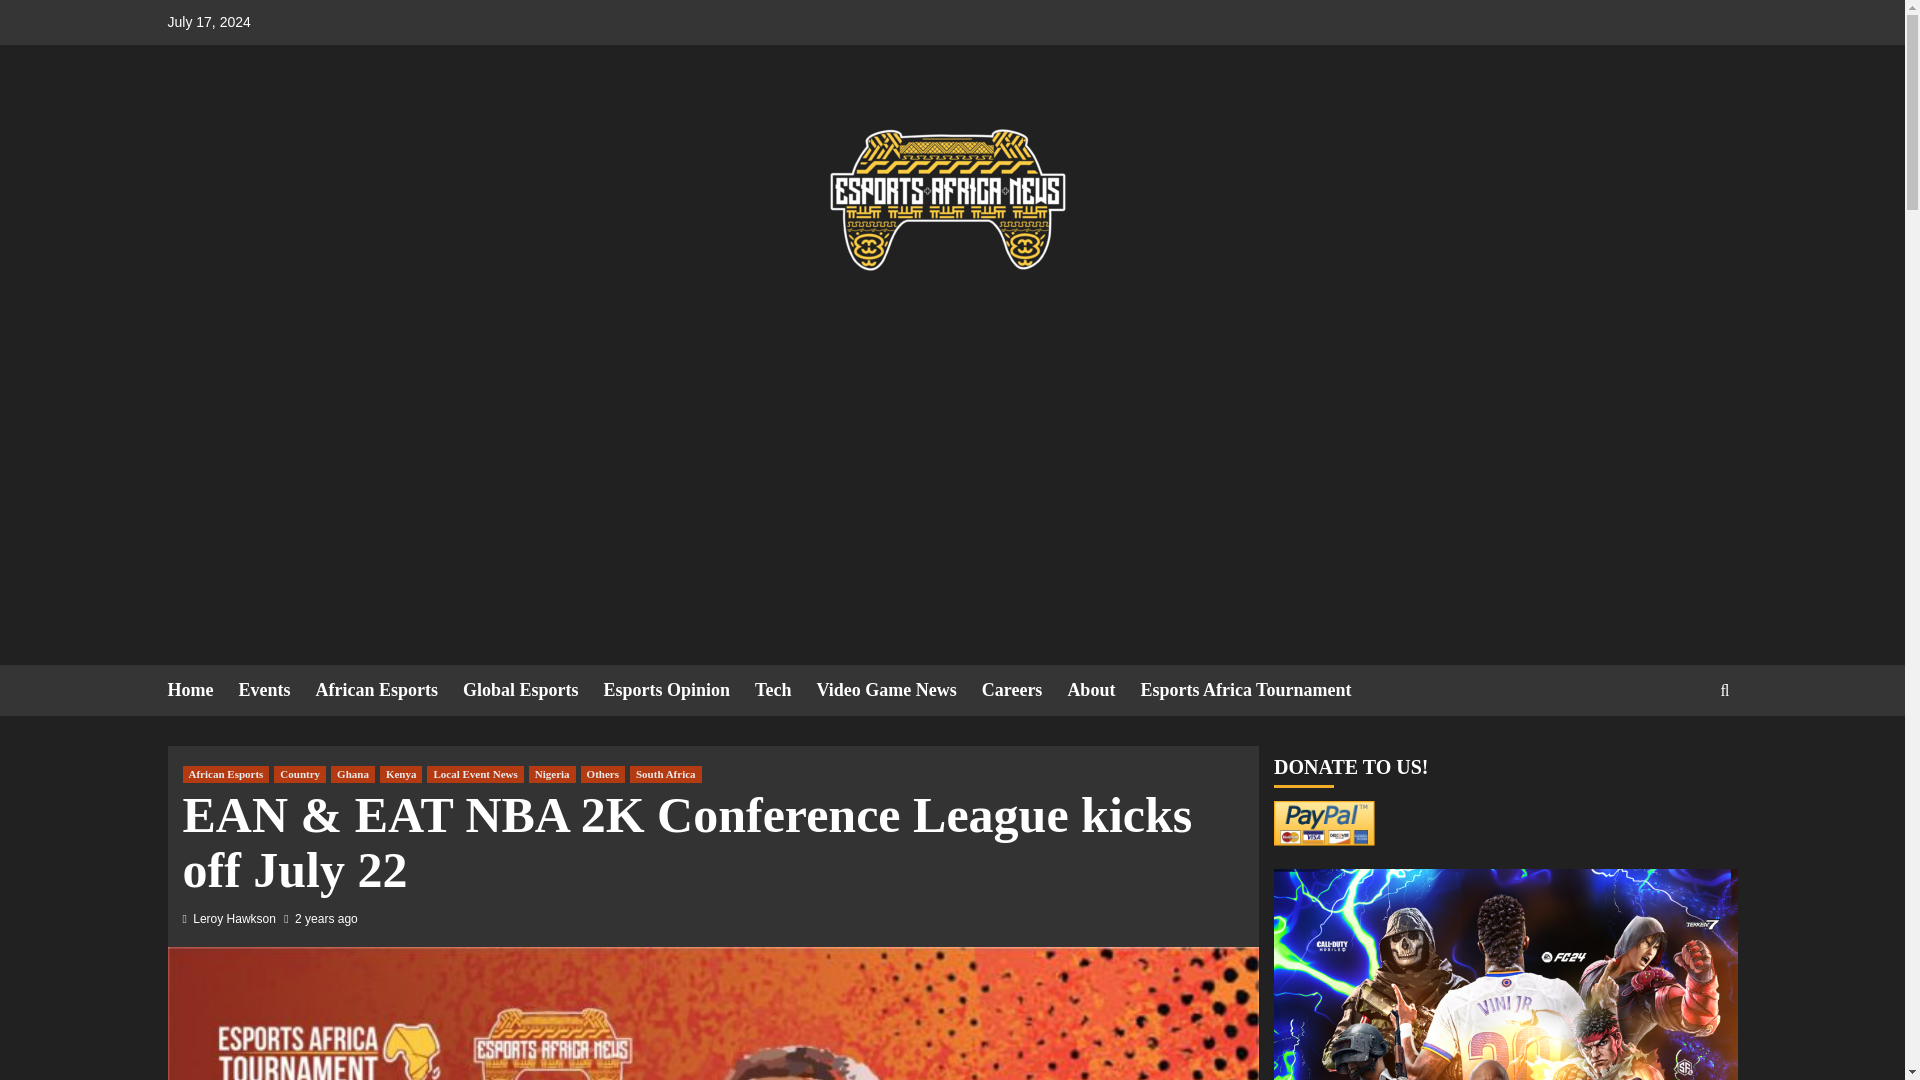 The height and width of the screenshot is (1080, 1920). I want to click on Tech, so click(785, 690).